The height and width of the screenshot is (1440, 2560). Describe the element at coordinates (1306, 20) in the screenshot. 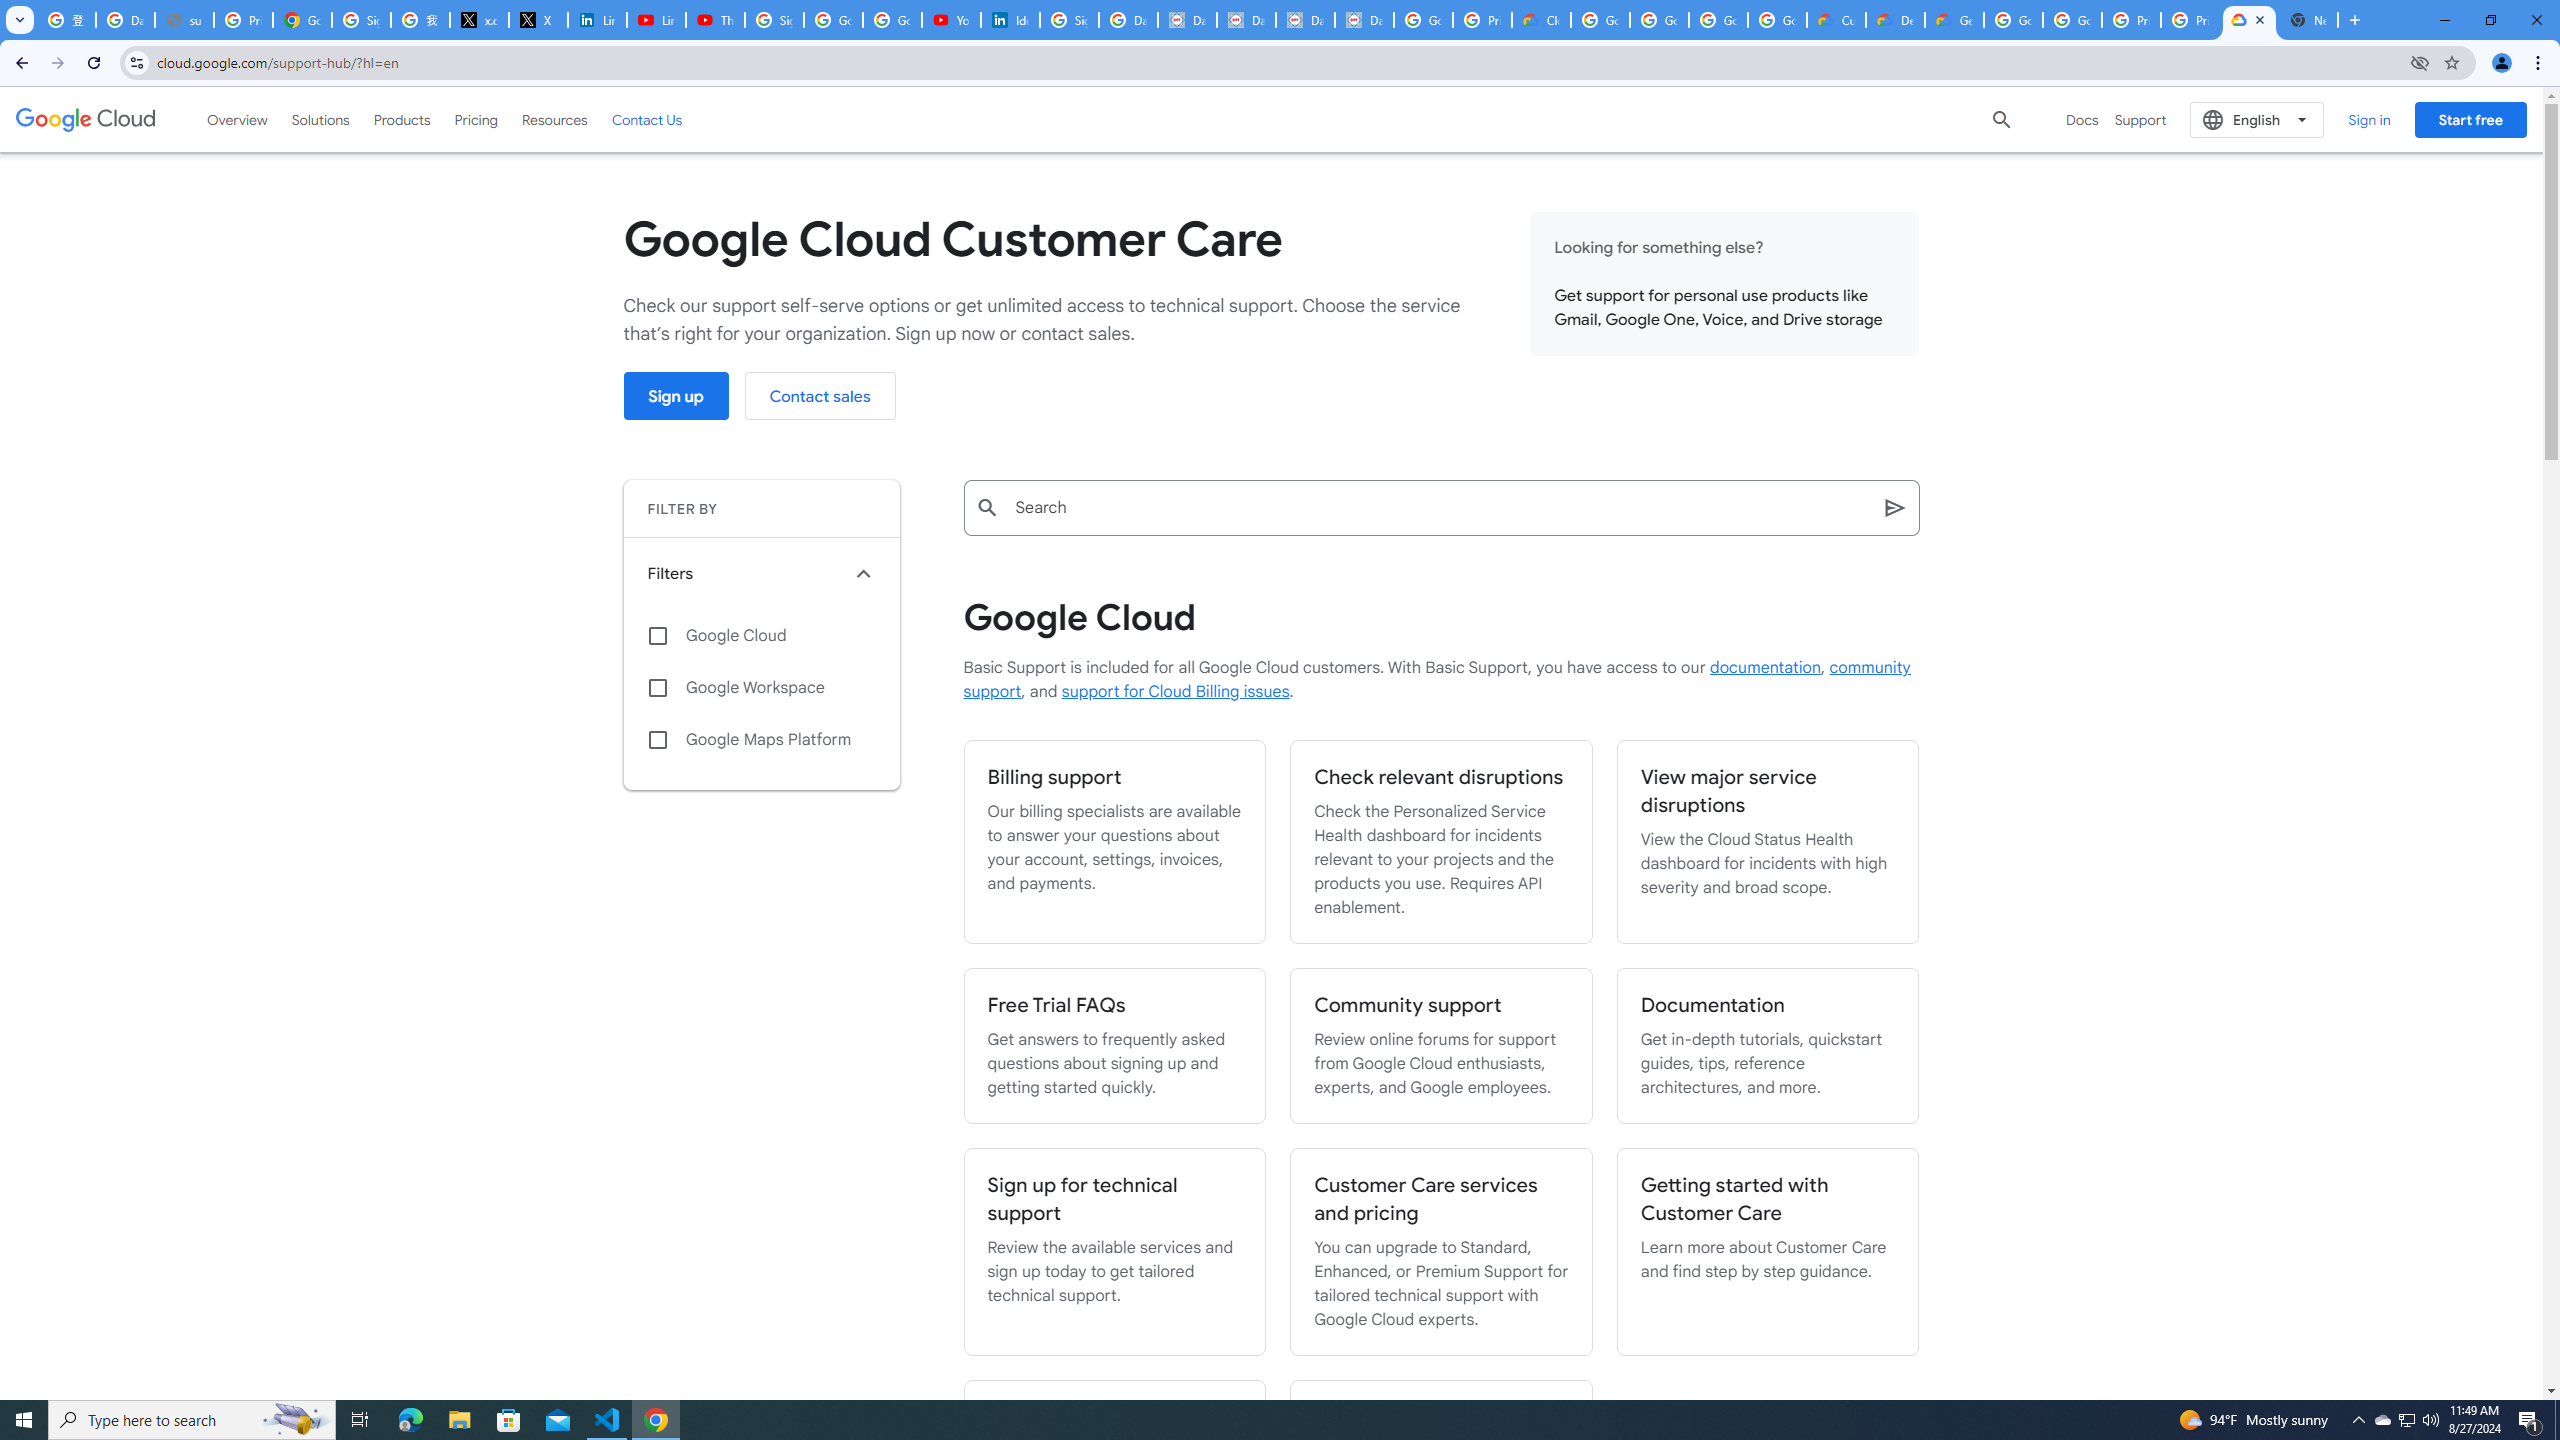

I see `Data Privacy Framework` at that location.